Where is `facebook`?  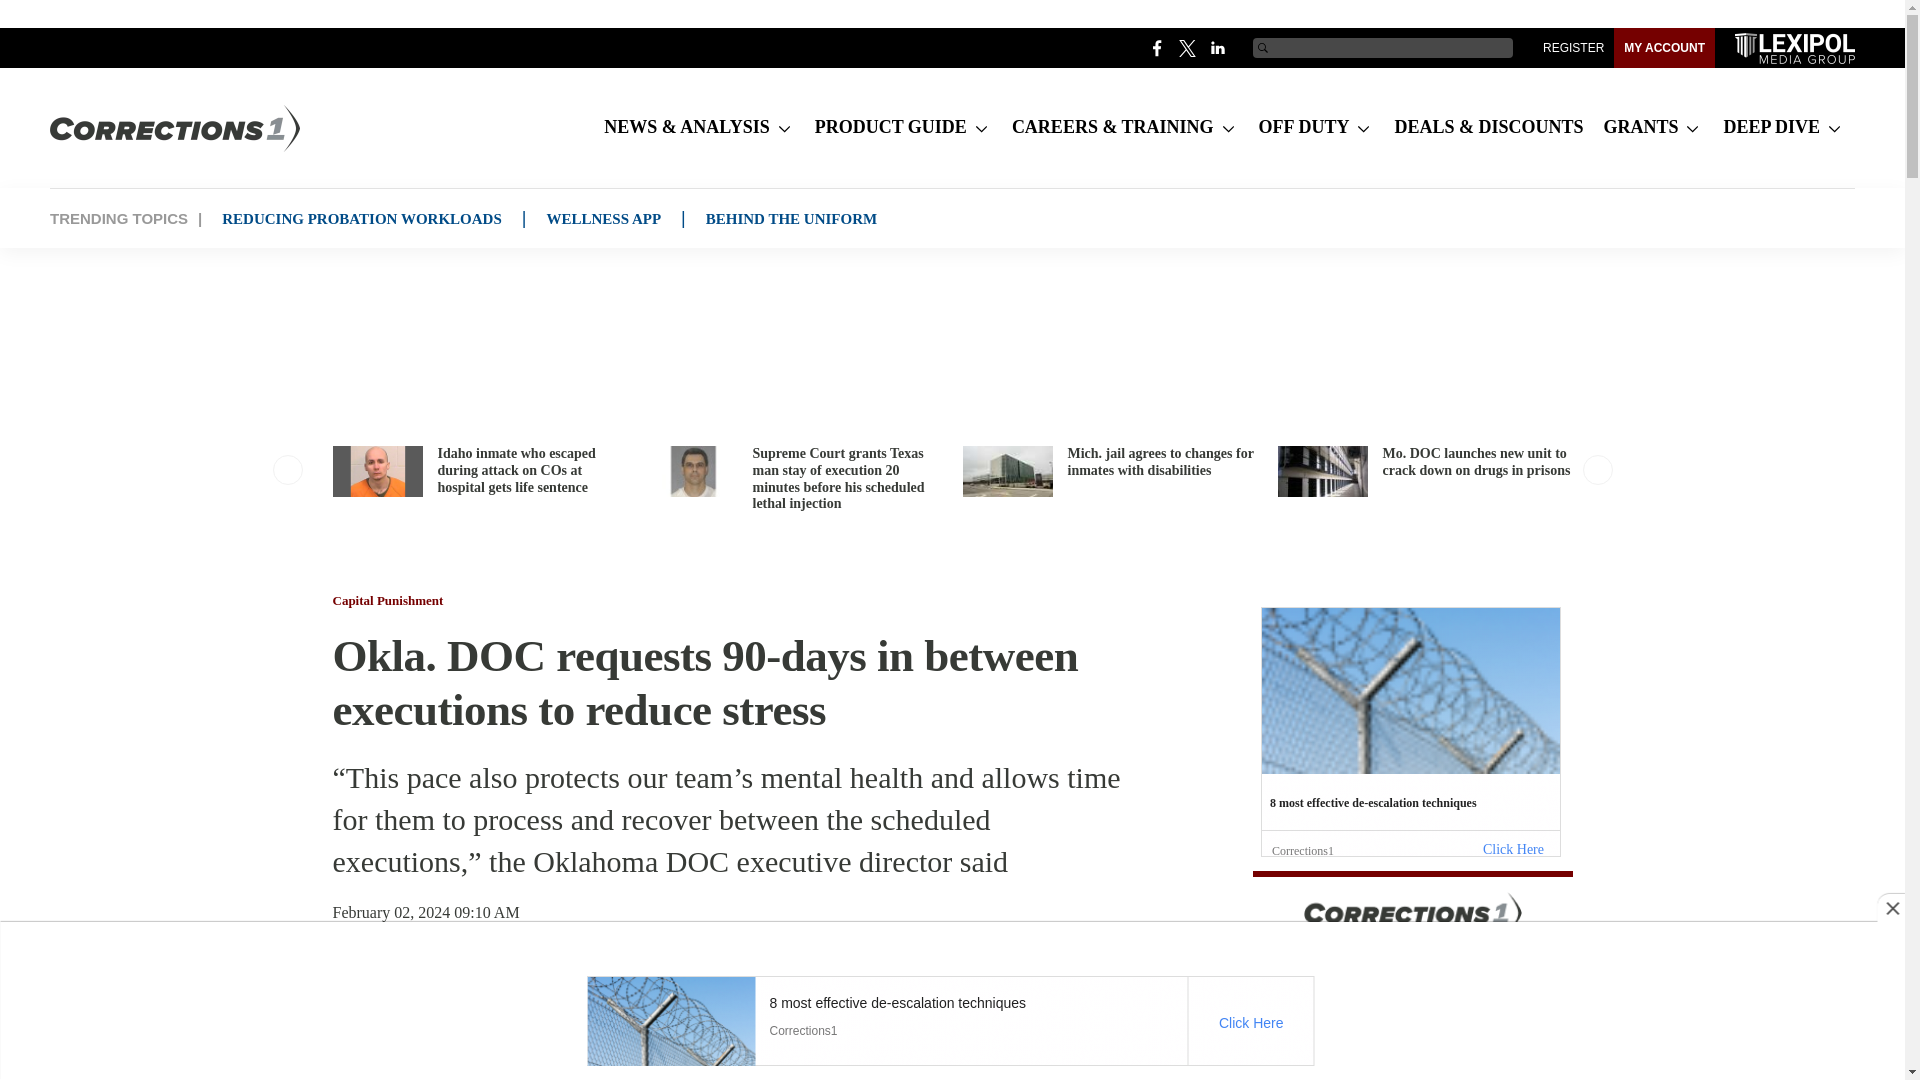 facebook is located at coordinates (1158, 48).